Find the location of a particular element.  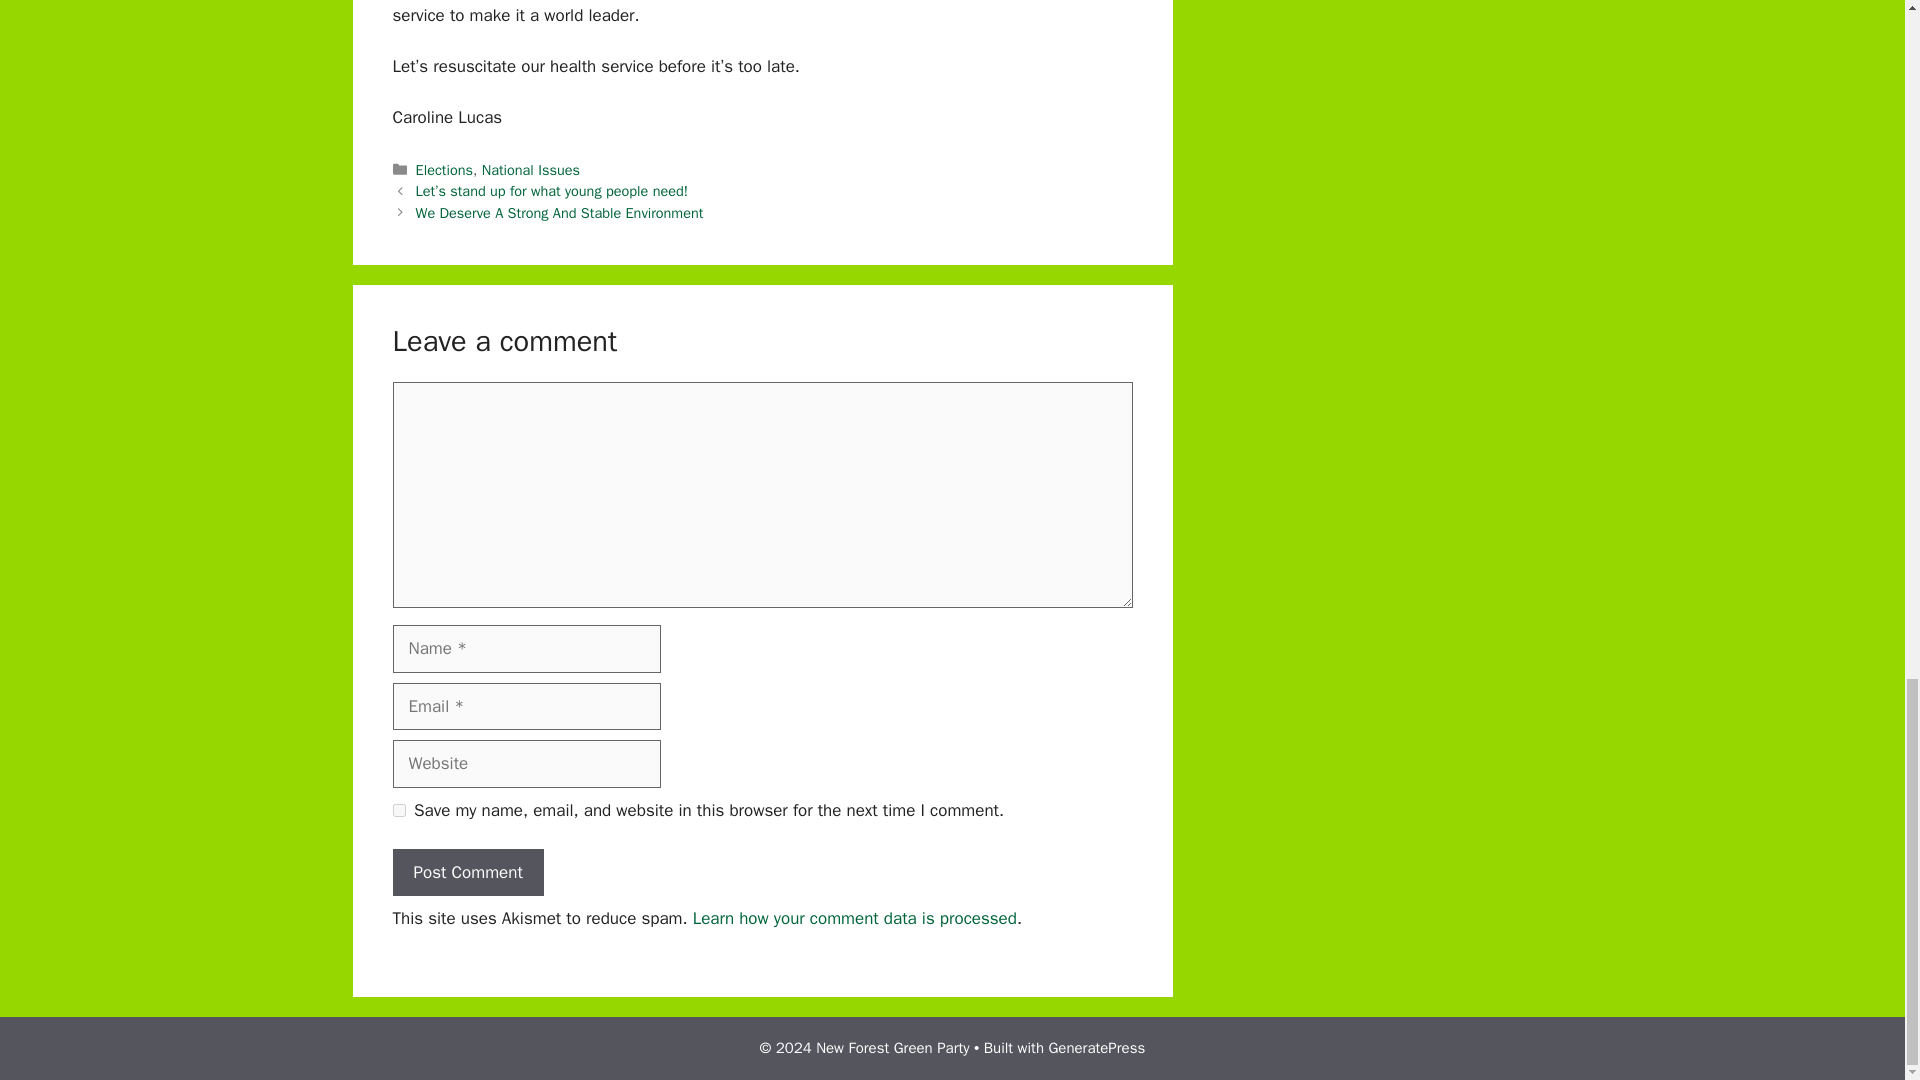

Learn how your comment data is processed is located at coordinates (855, 918).